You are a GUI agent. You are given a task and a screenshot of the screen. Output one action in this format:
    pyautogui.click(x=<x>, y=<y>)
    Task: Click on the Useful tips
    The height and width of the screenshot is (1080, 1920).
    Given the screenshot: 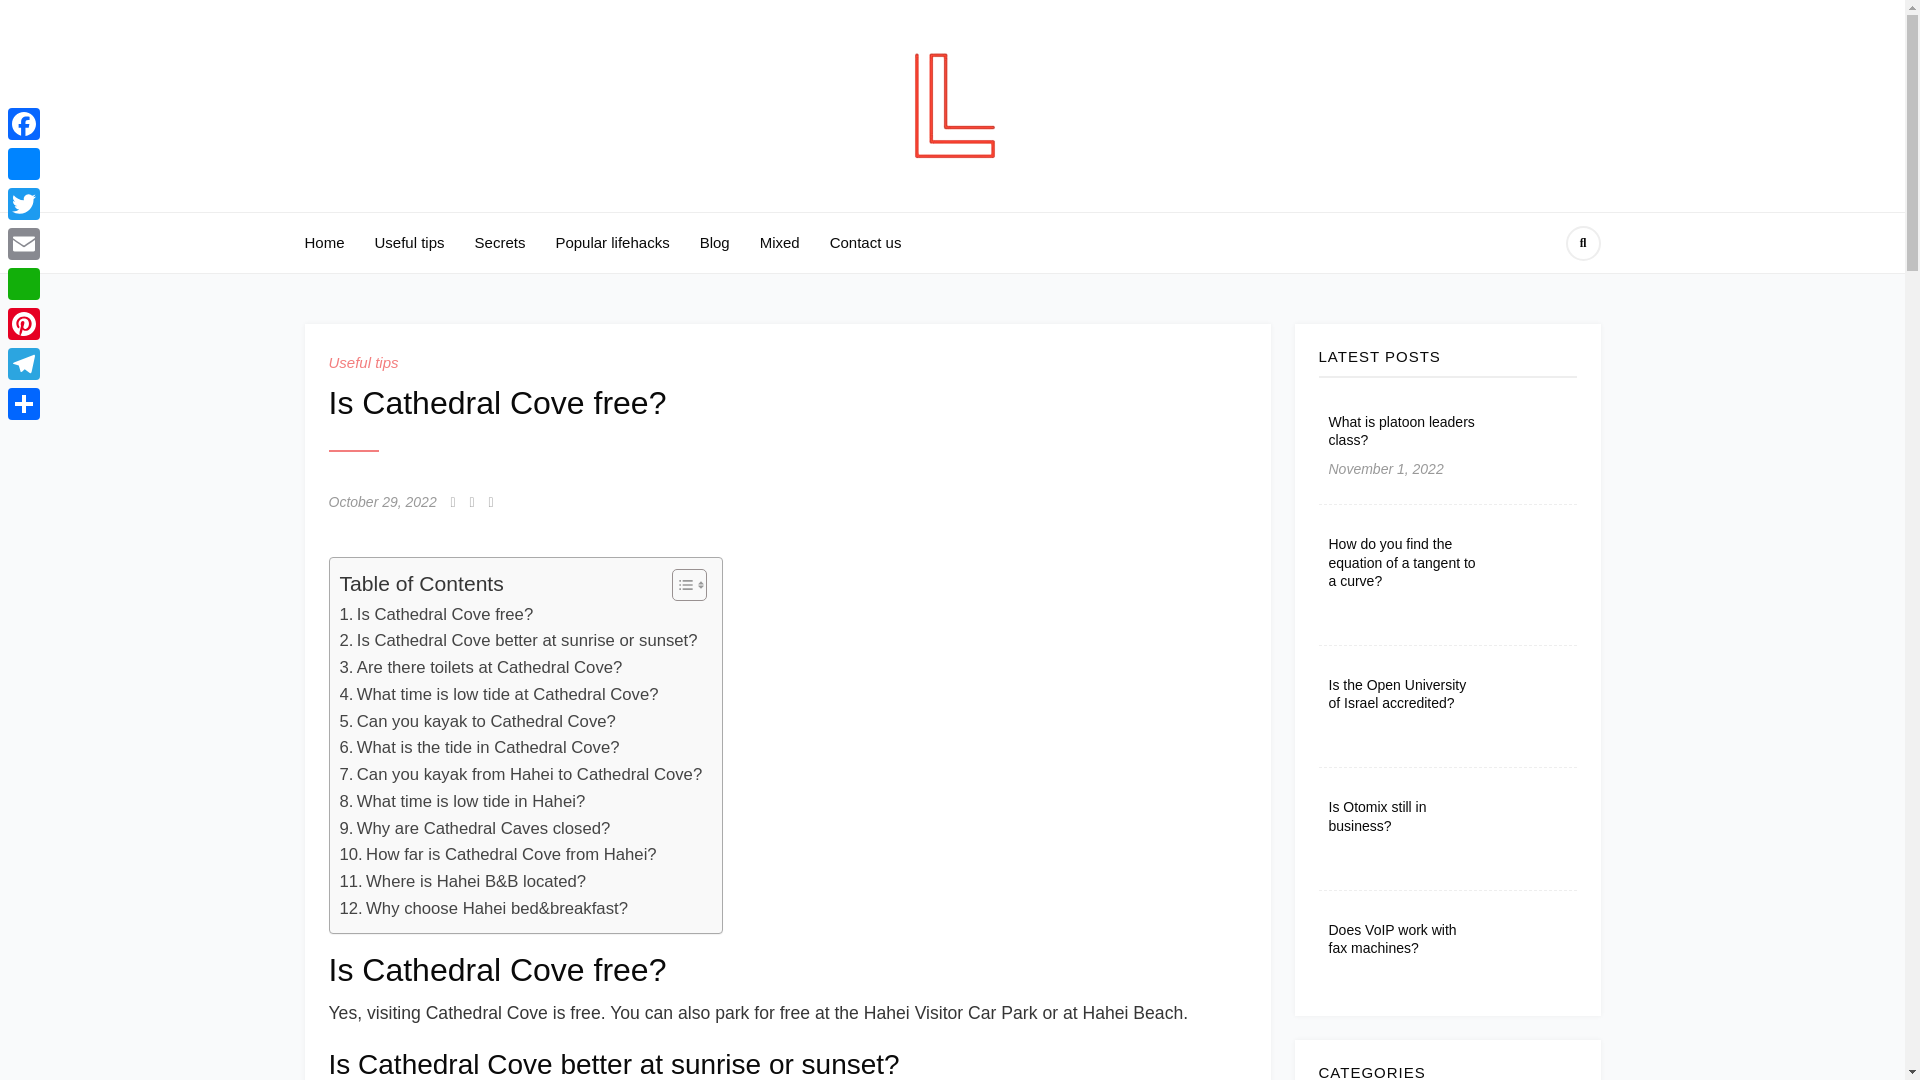 What is the action you would take?
    pyautogui.click(x=362, y=362)
    